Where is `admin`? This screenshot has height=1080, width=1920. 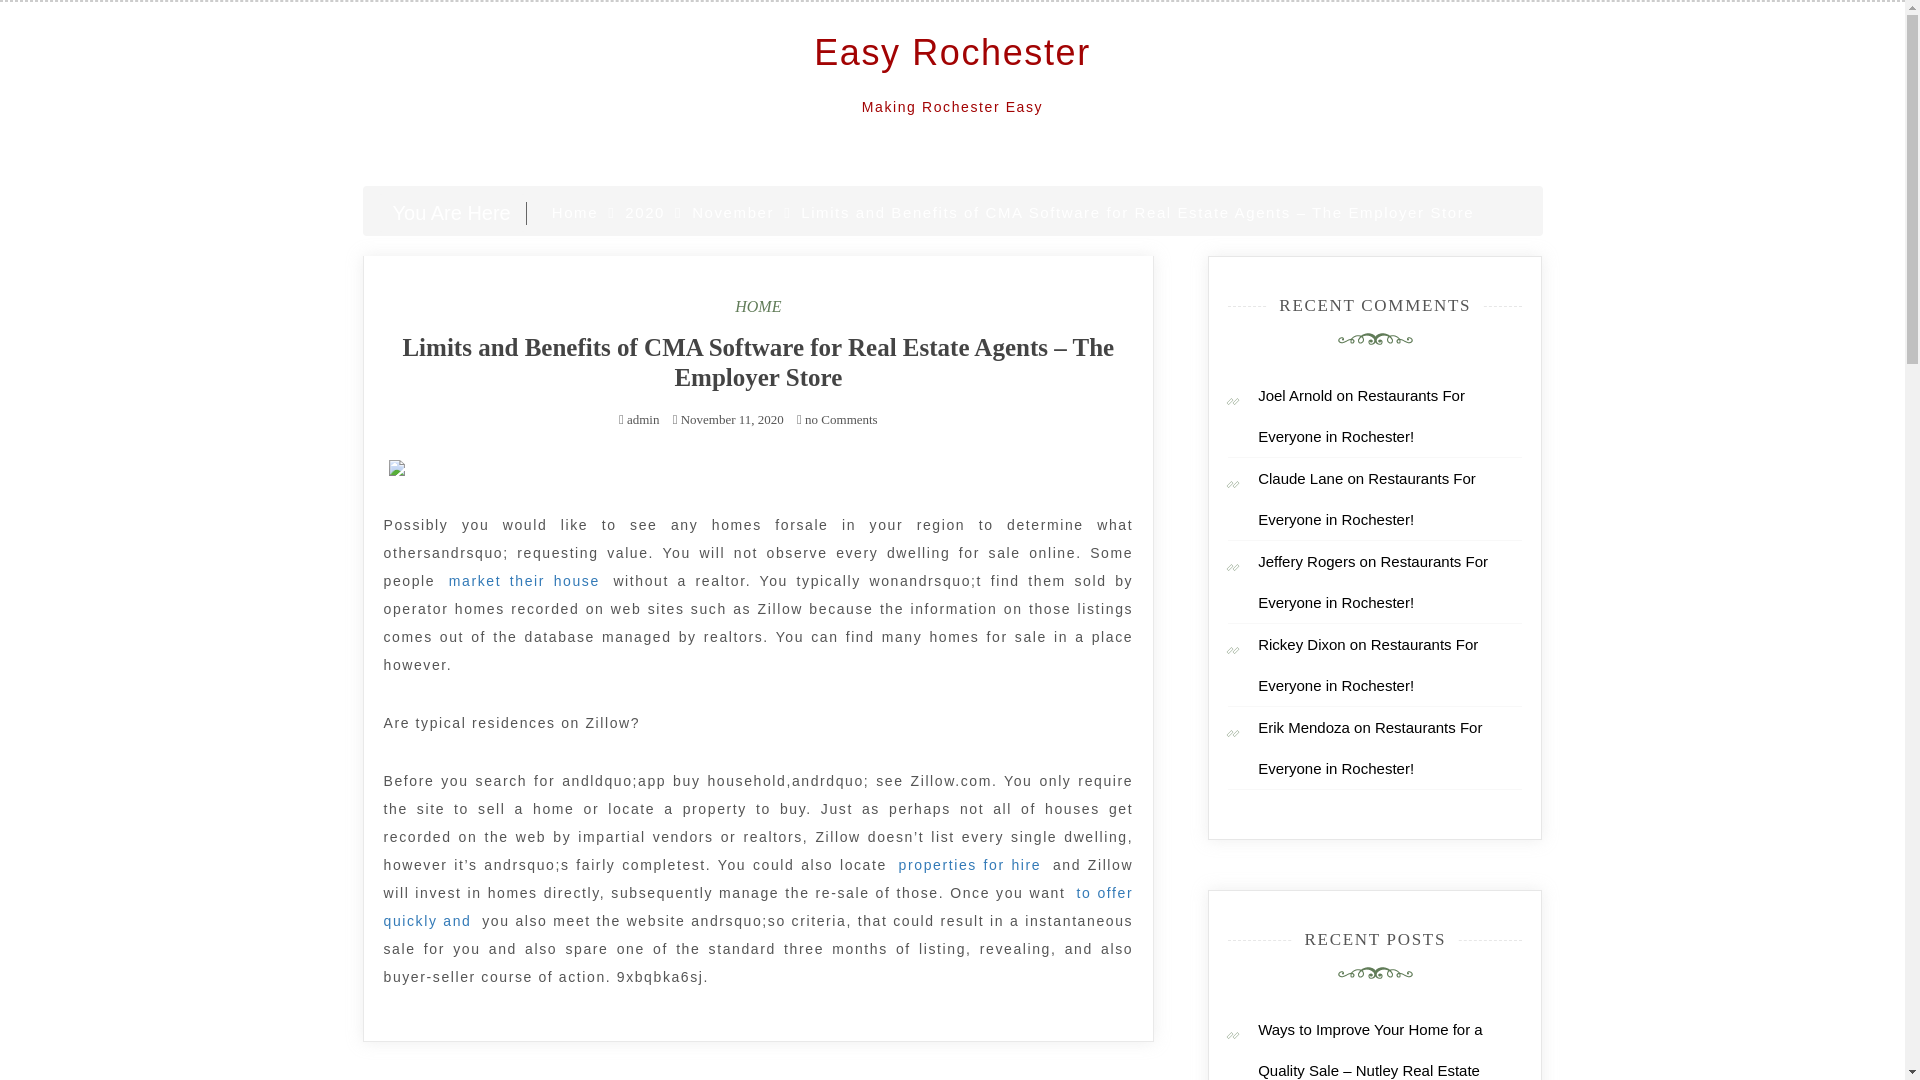
admin is located at coordinates (644, 418).